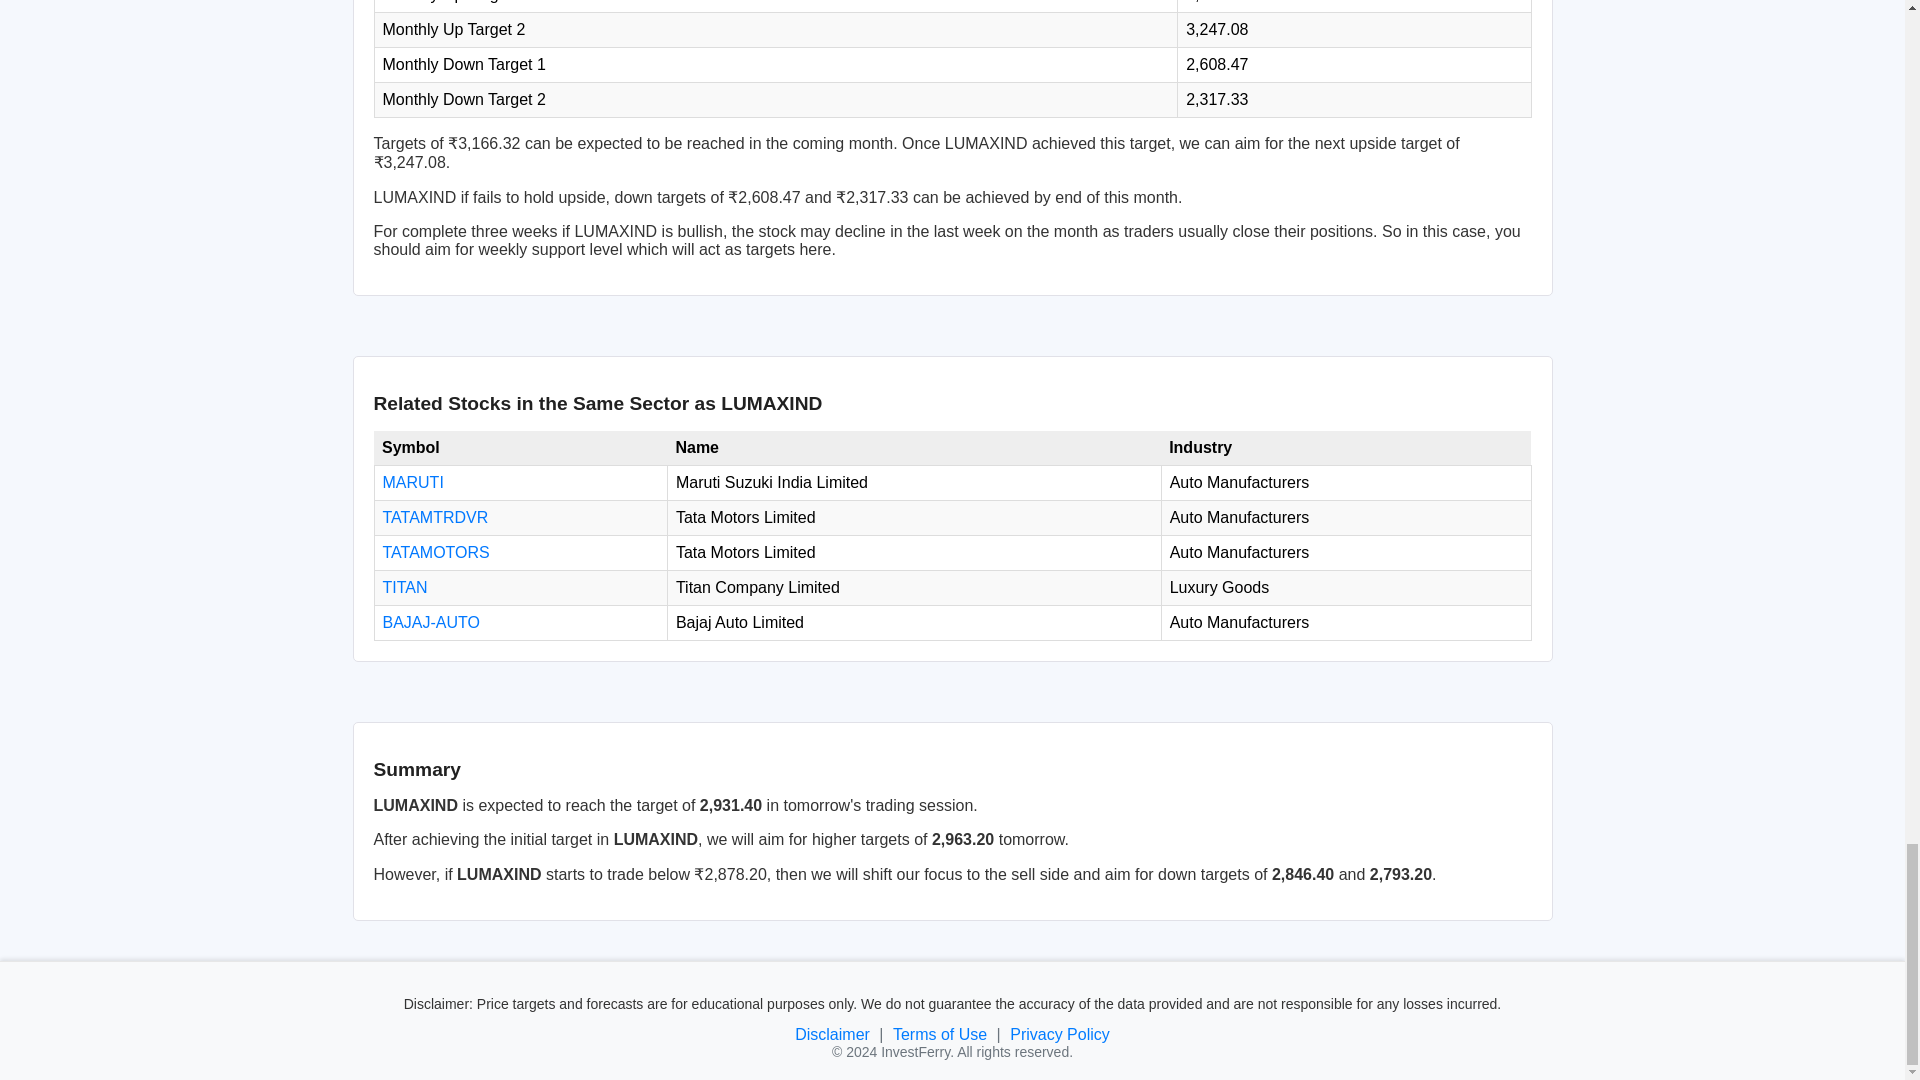  Describe the element at coordinates (939, 1034) in the screenshot. I see `Terms of Use` at that location.